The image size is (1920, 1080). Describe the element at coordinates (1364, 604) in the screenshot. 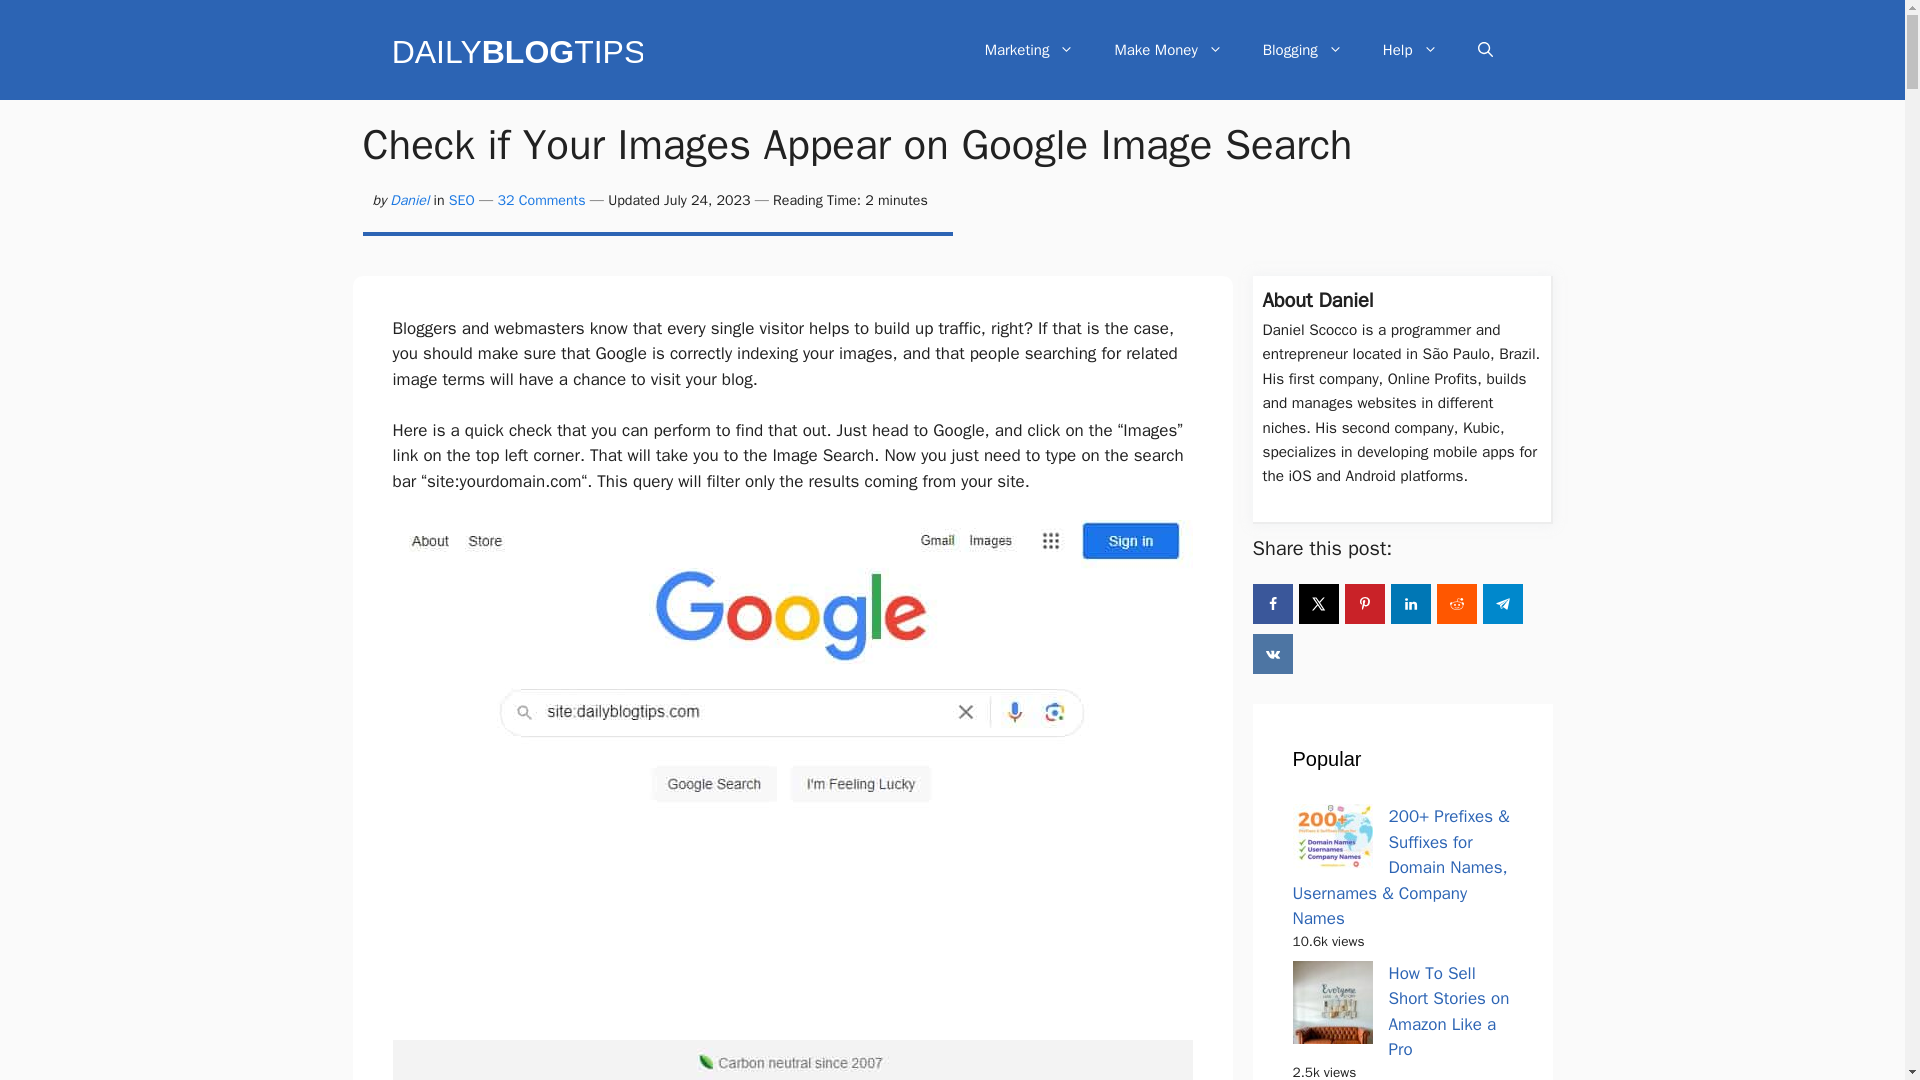

I see `Save to Pinterest` at that location.